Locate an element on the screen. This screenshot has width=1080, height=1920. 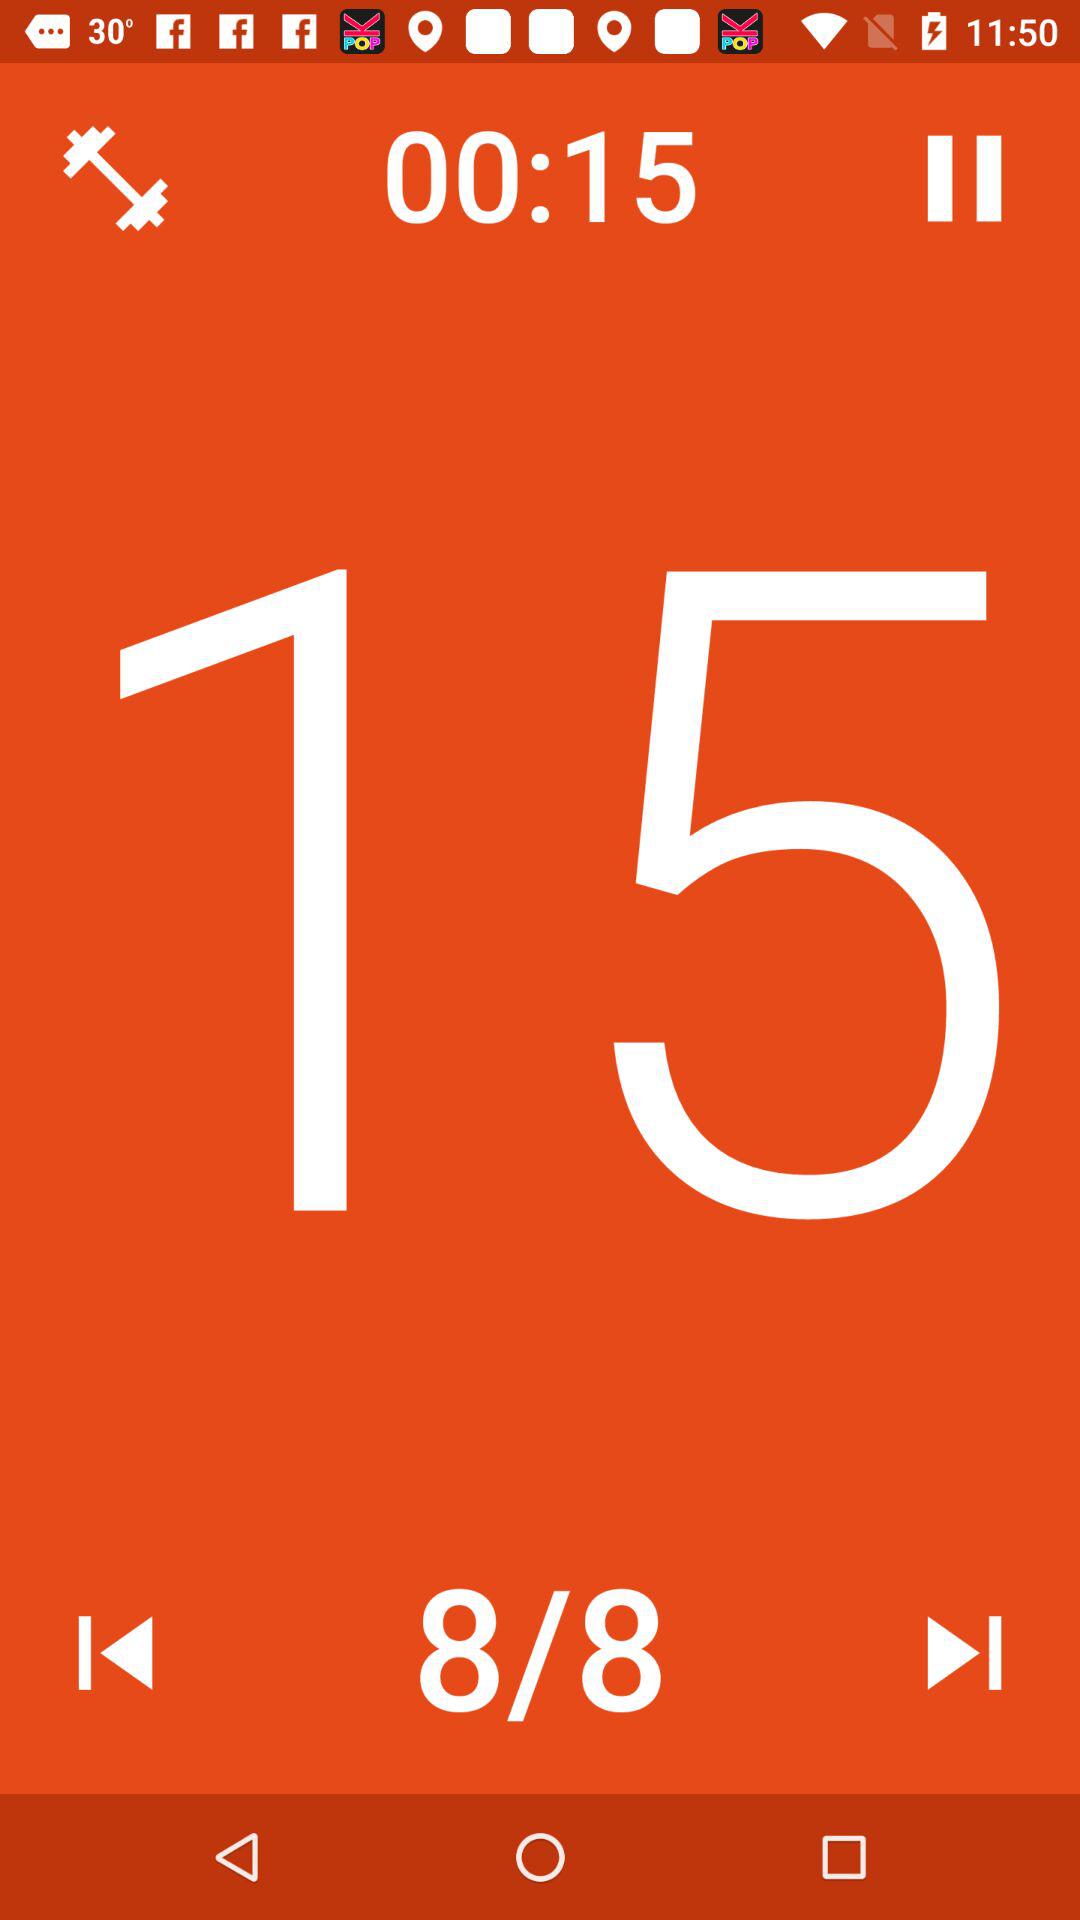
launch item below 14 item is located at coordinates (115, 1652).